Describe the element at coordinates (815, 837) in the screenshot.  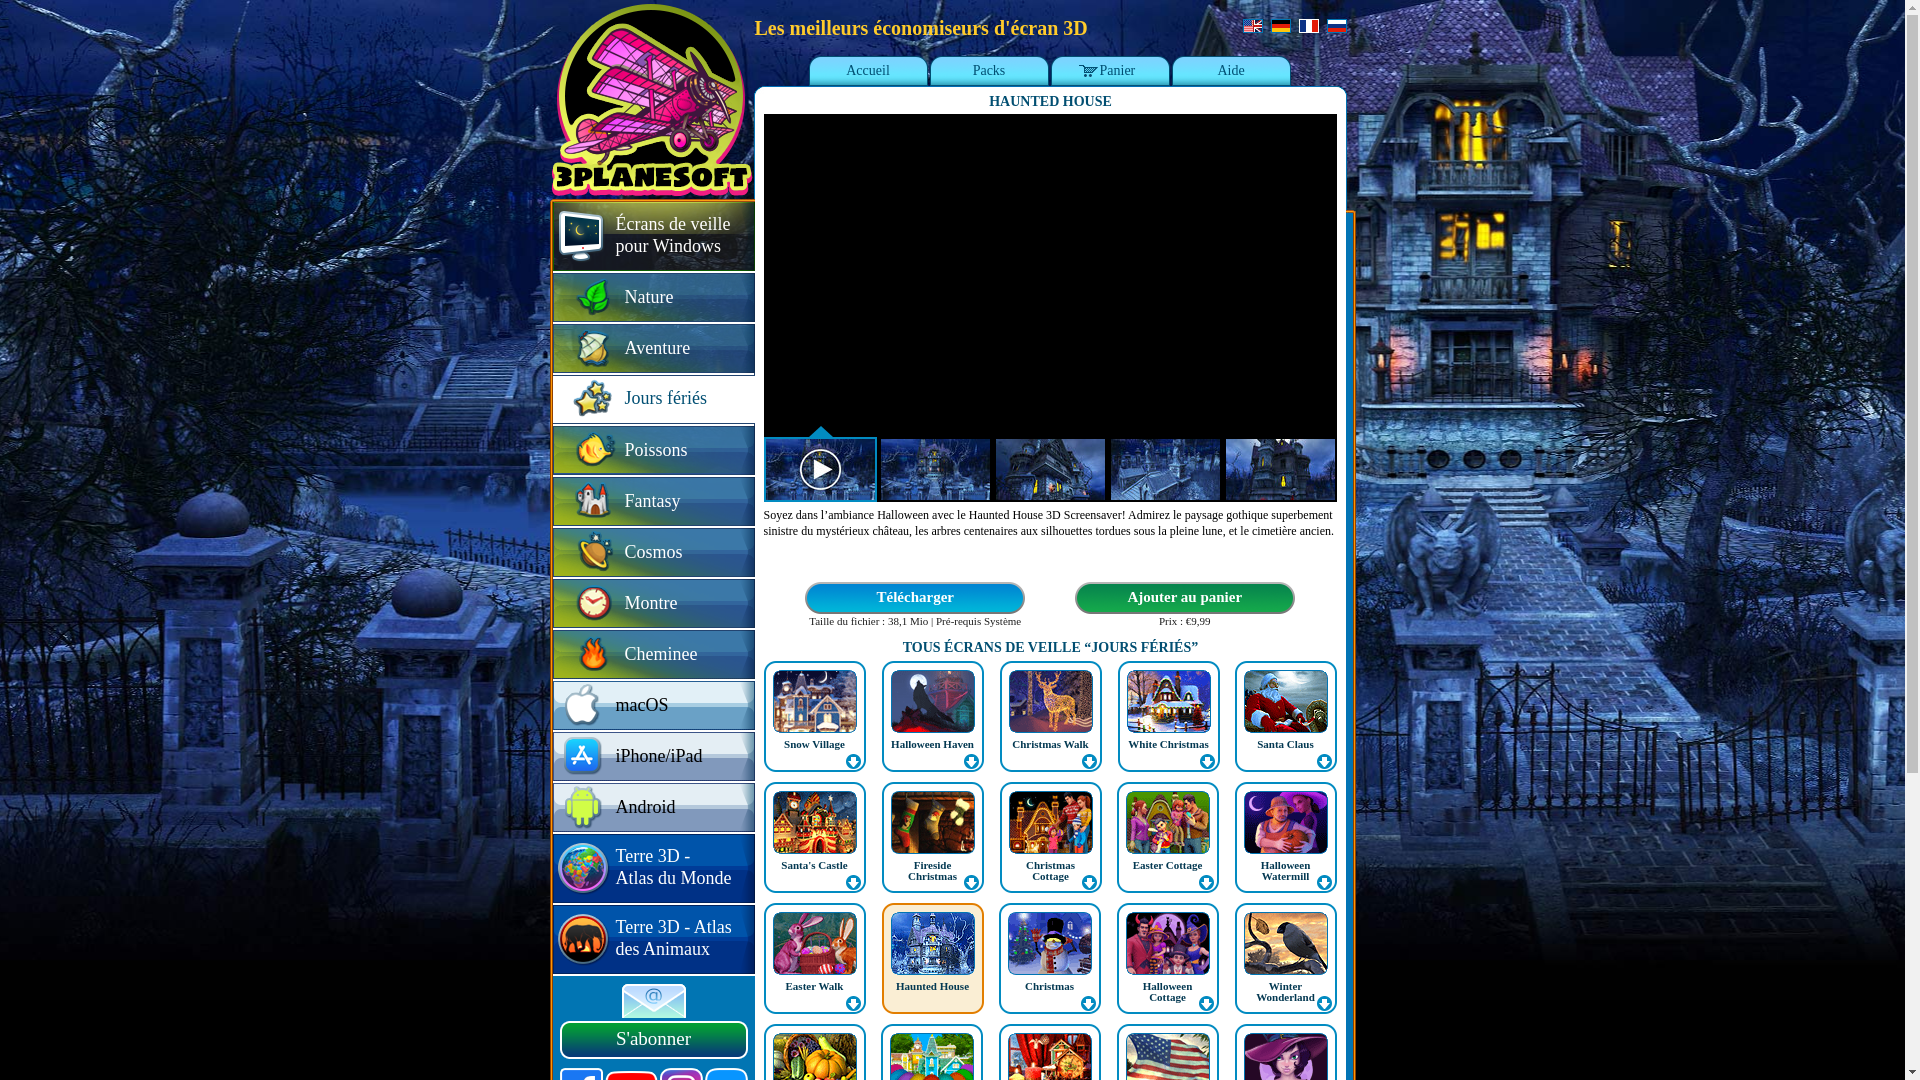
I see `Santa's Castle` at that location.